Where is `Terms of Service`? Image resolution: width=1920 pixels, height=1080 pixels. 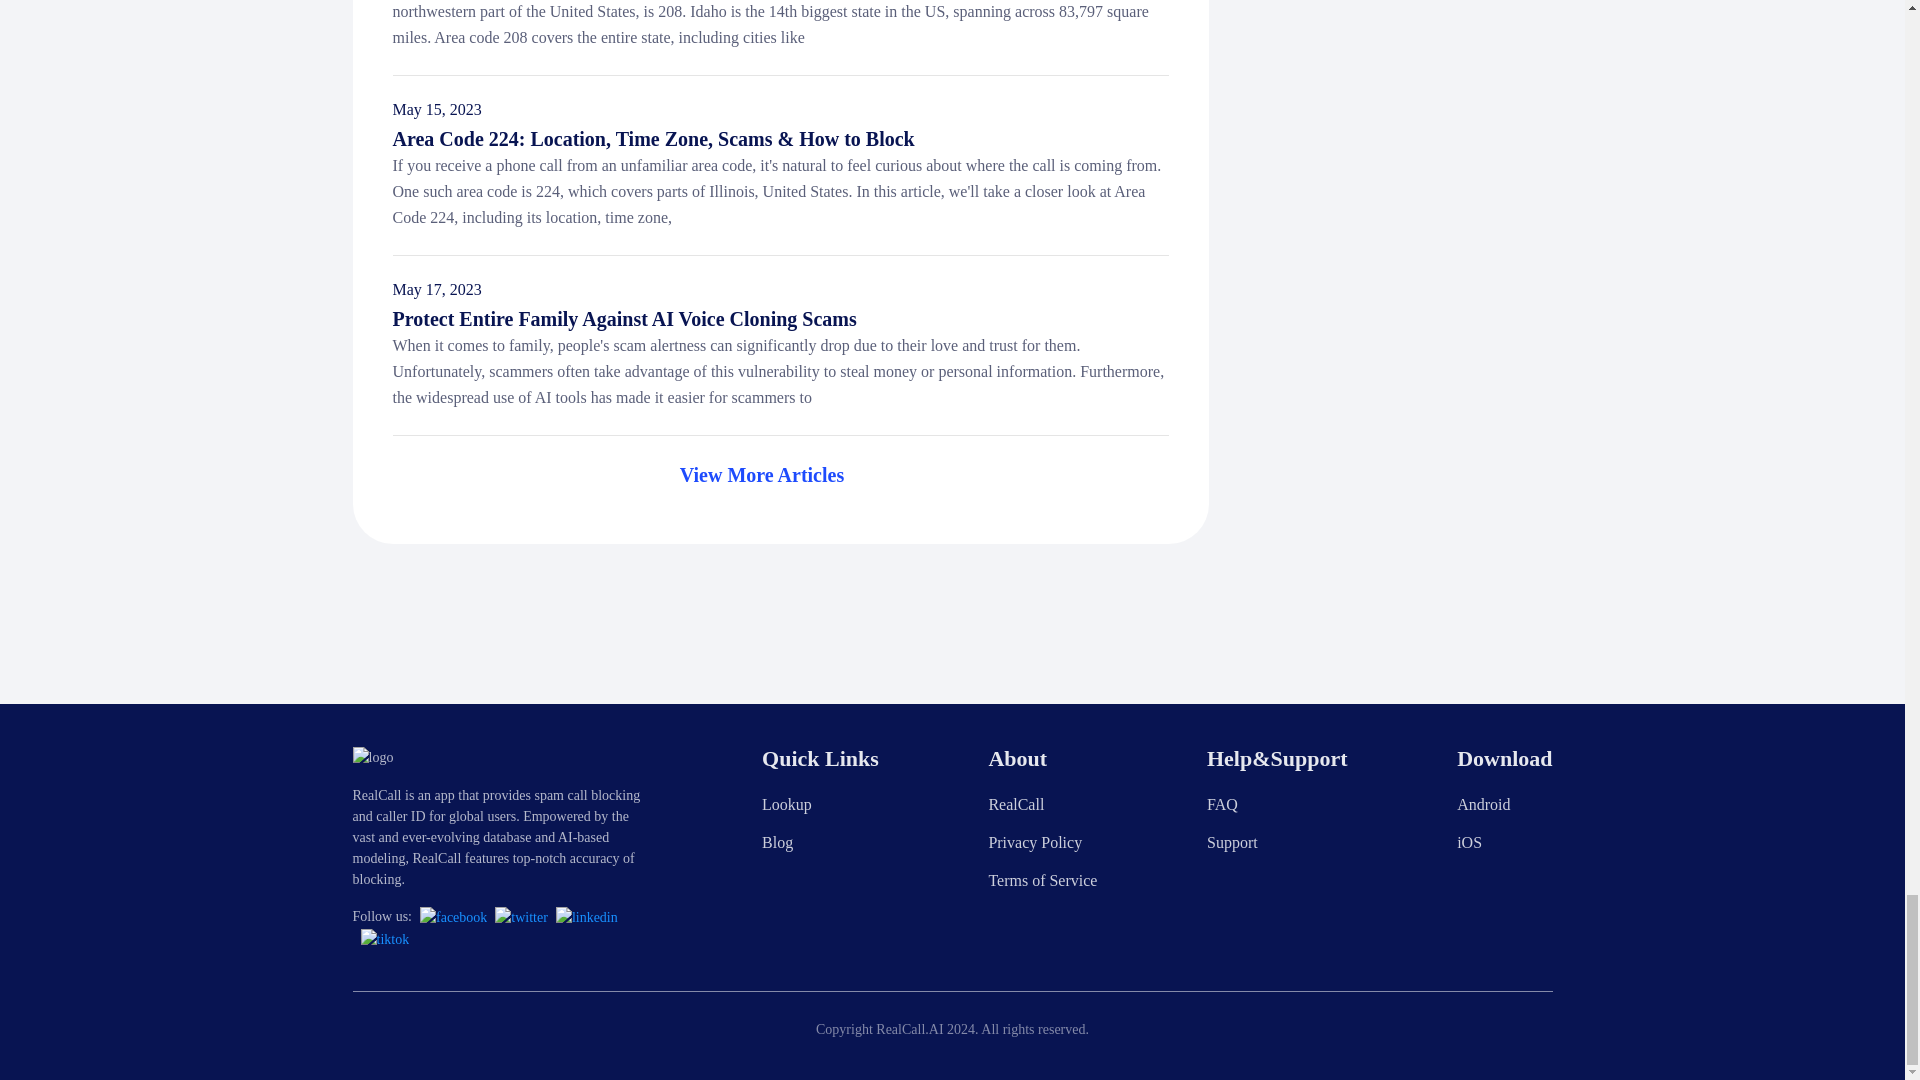 Terms of Service is located at coordinates (1042, 880).